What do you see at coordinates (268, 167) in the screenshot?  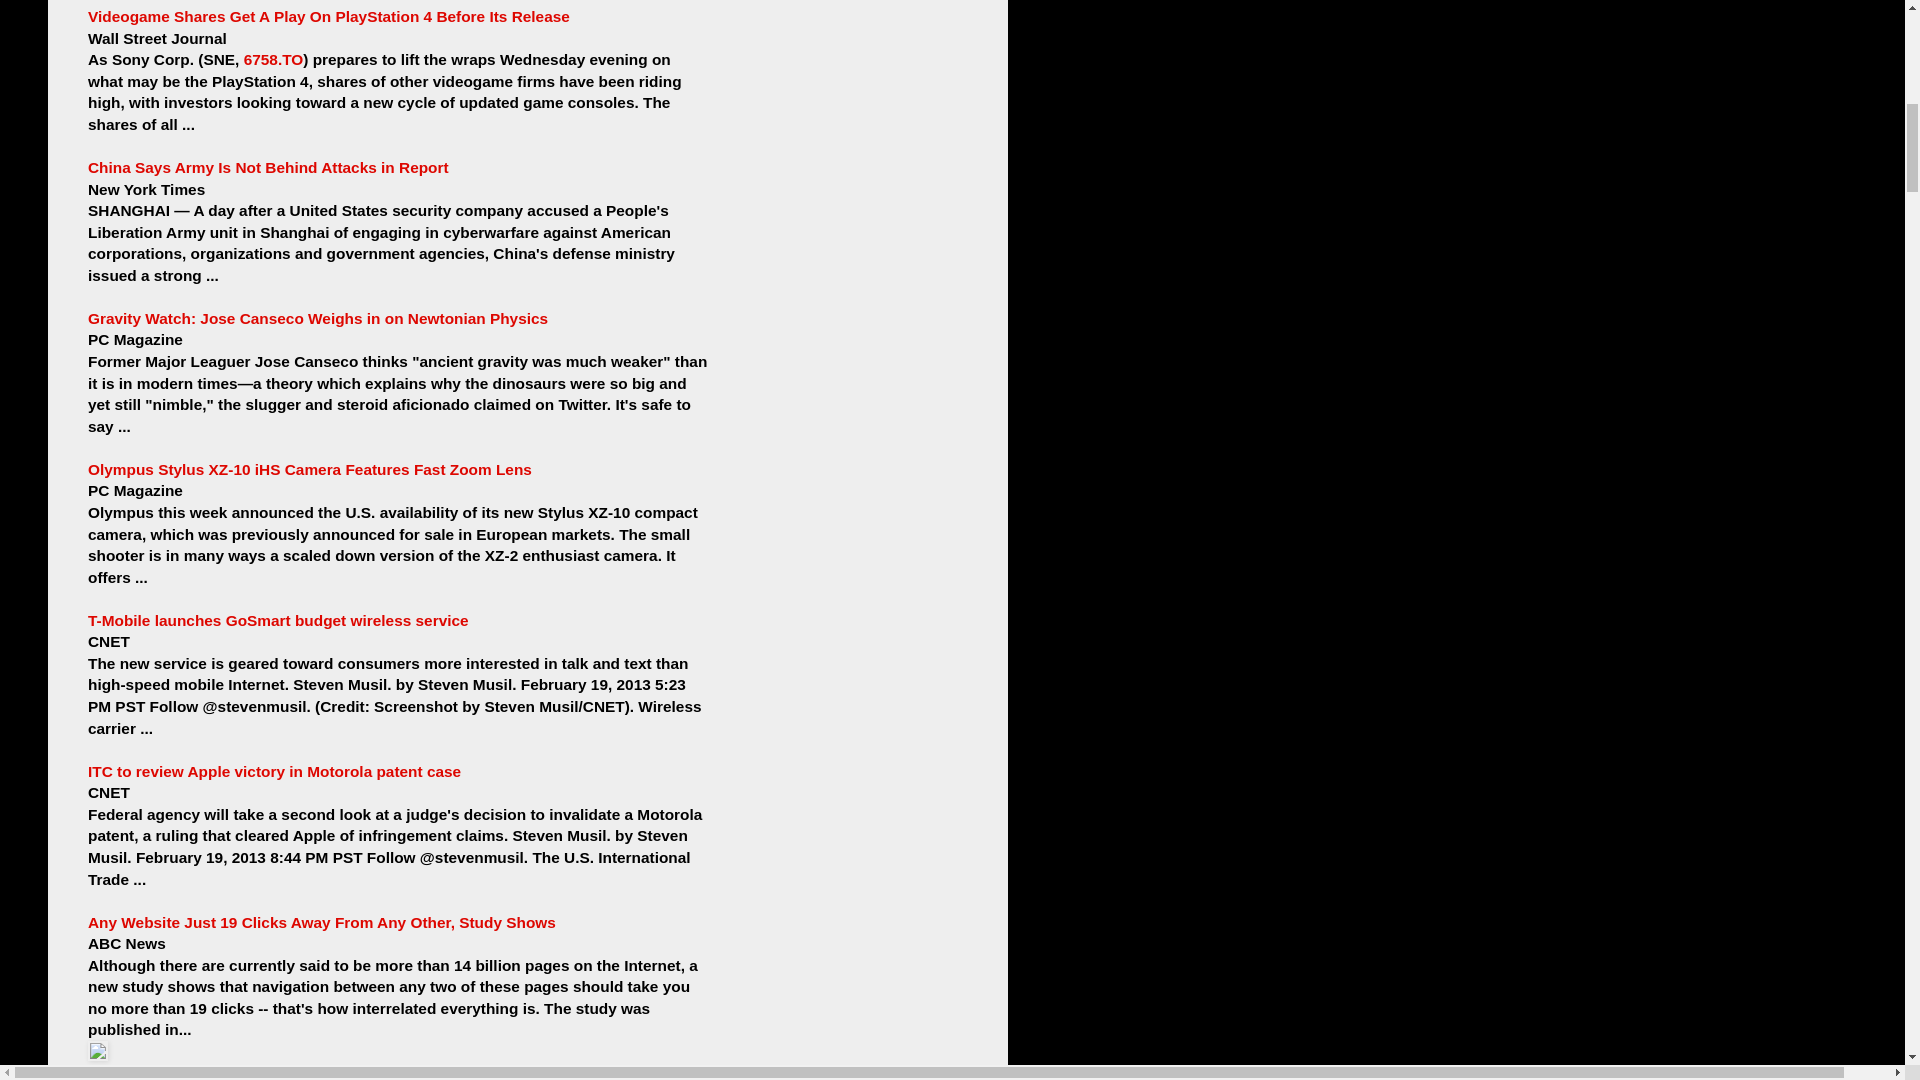 I see `China Says Army Is Not Behind Attacks in Report` at bounding box center [268, 167].